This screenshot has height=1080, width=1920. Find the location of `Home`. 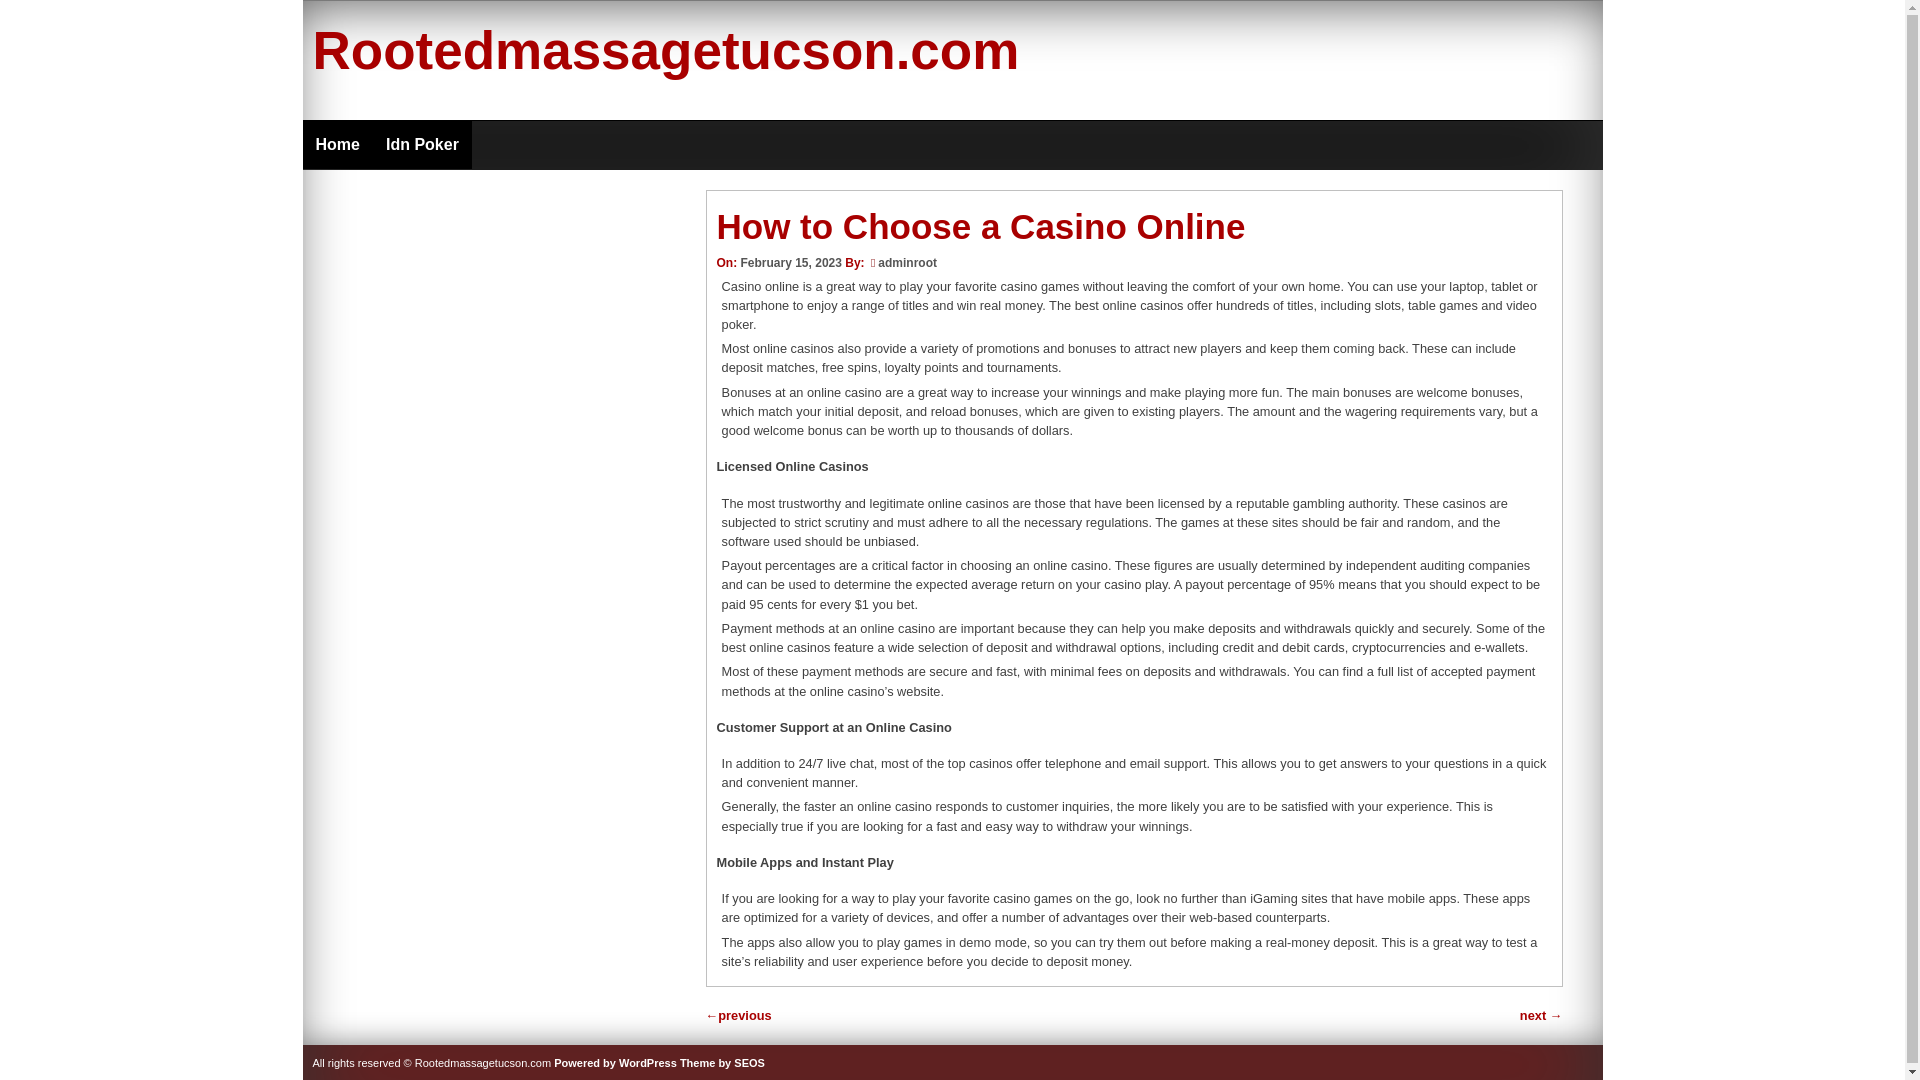

Home is located at coordinates (336, 144).